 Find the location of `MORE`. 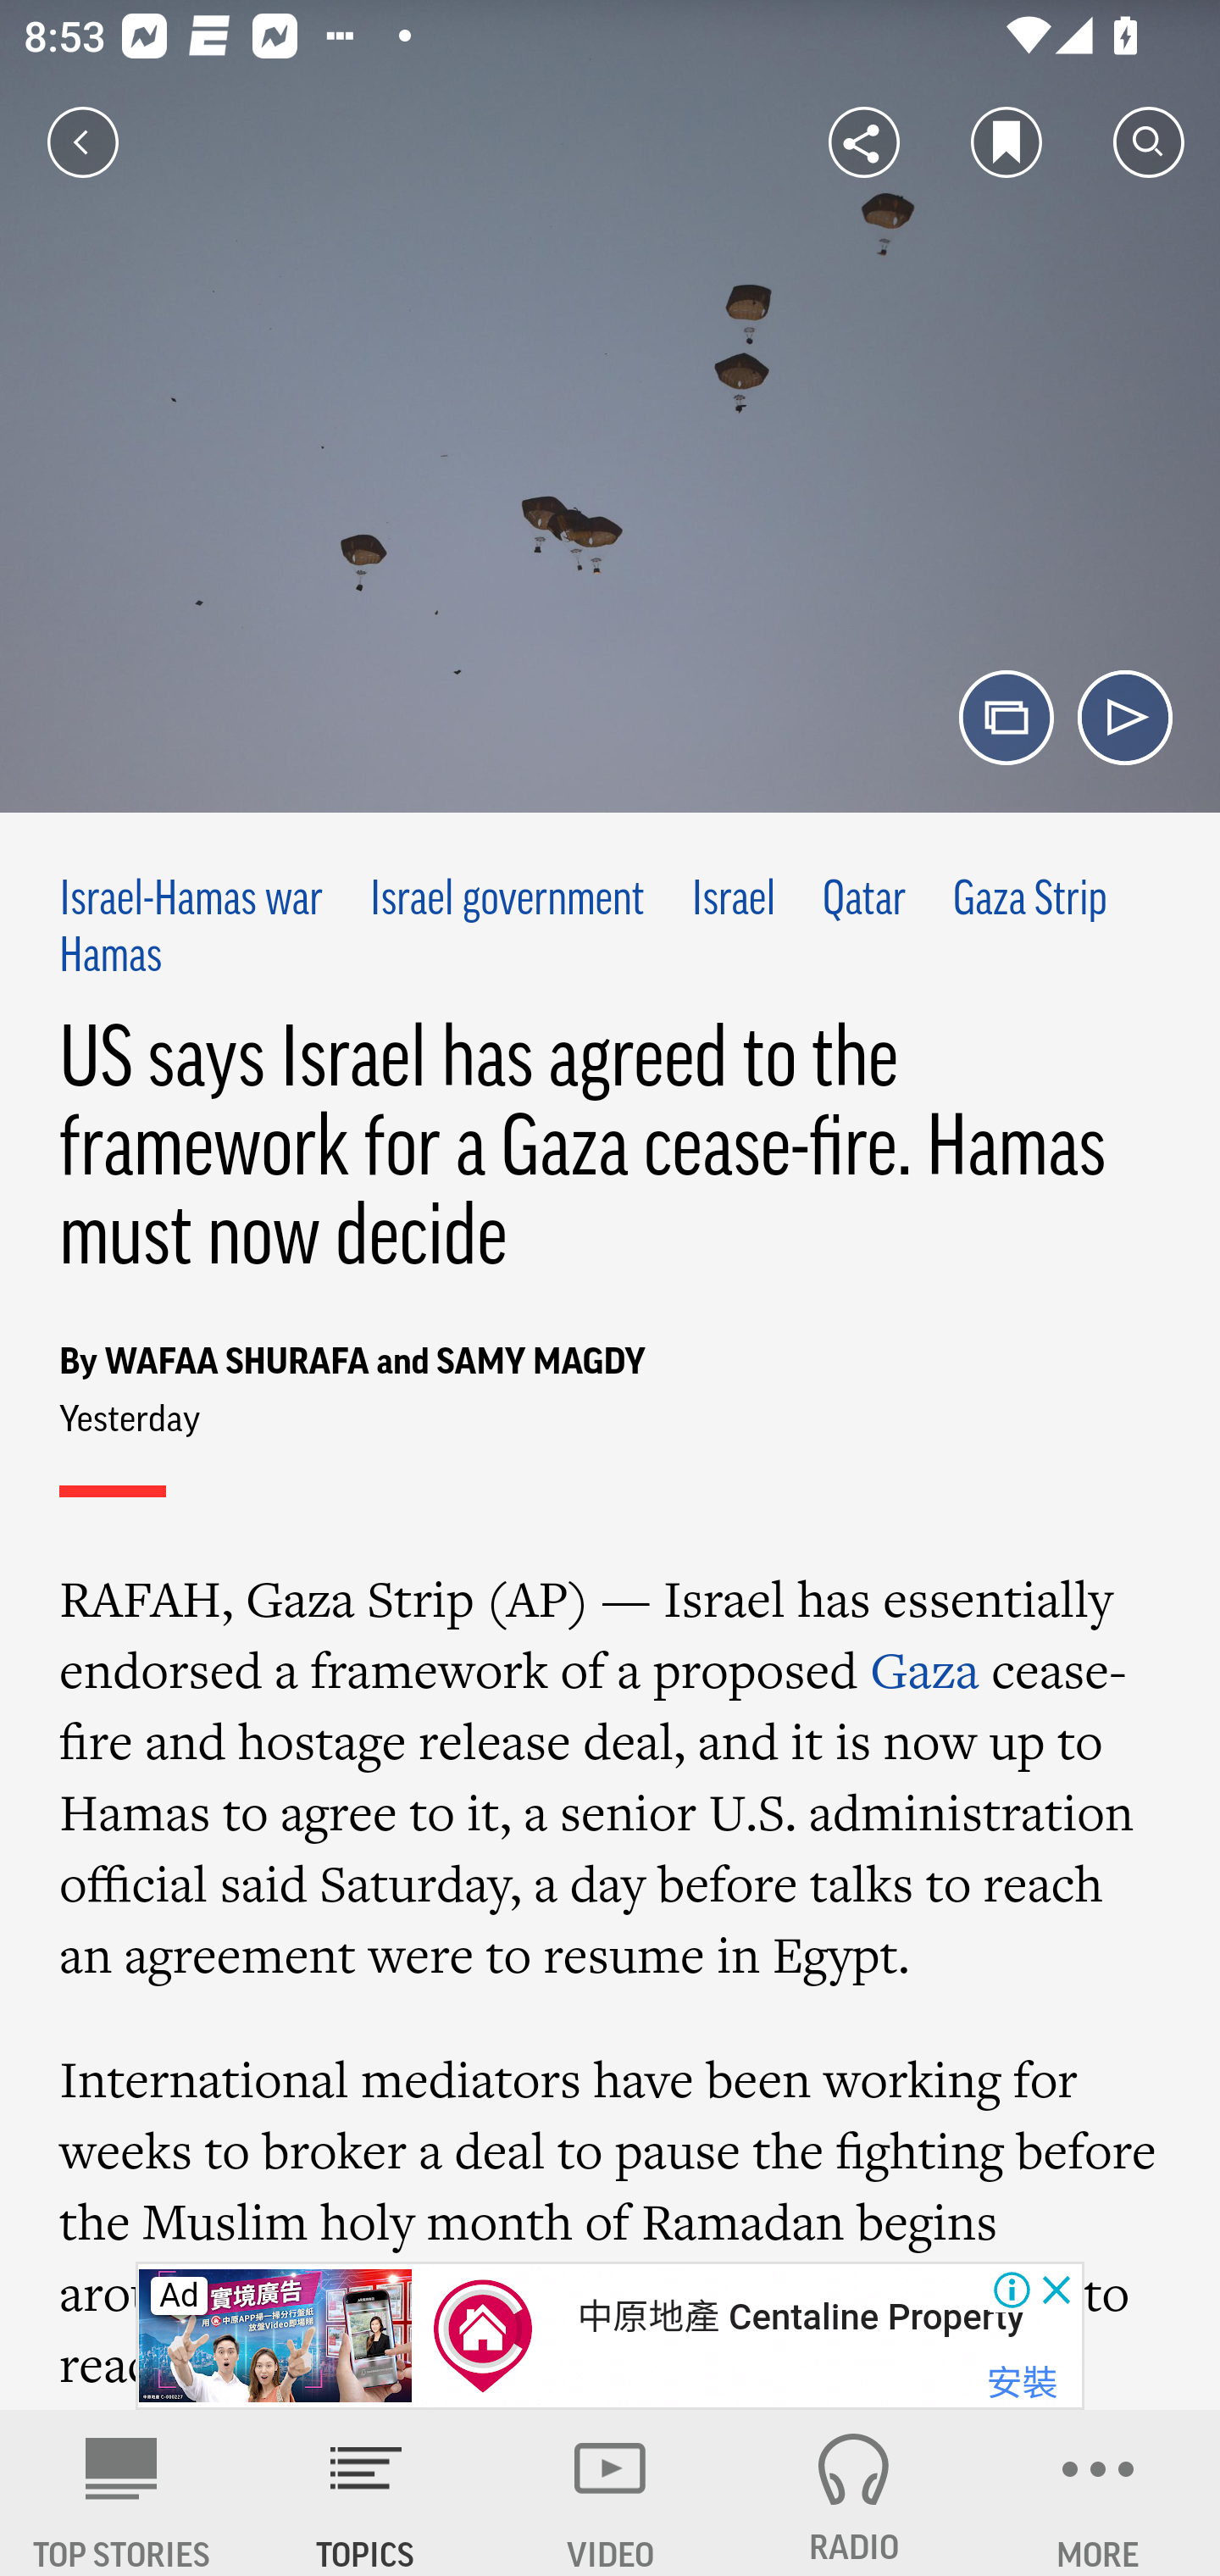

MORE is located at coordinates (1098, 2493).